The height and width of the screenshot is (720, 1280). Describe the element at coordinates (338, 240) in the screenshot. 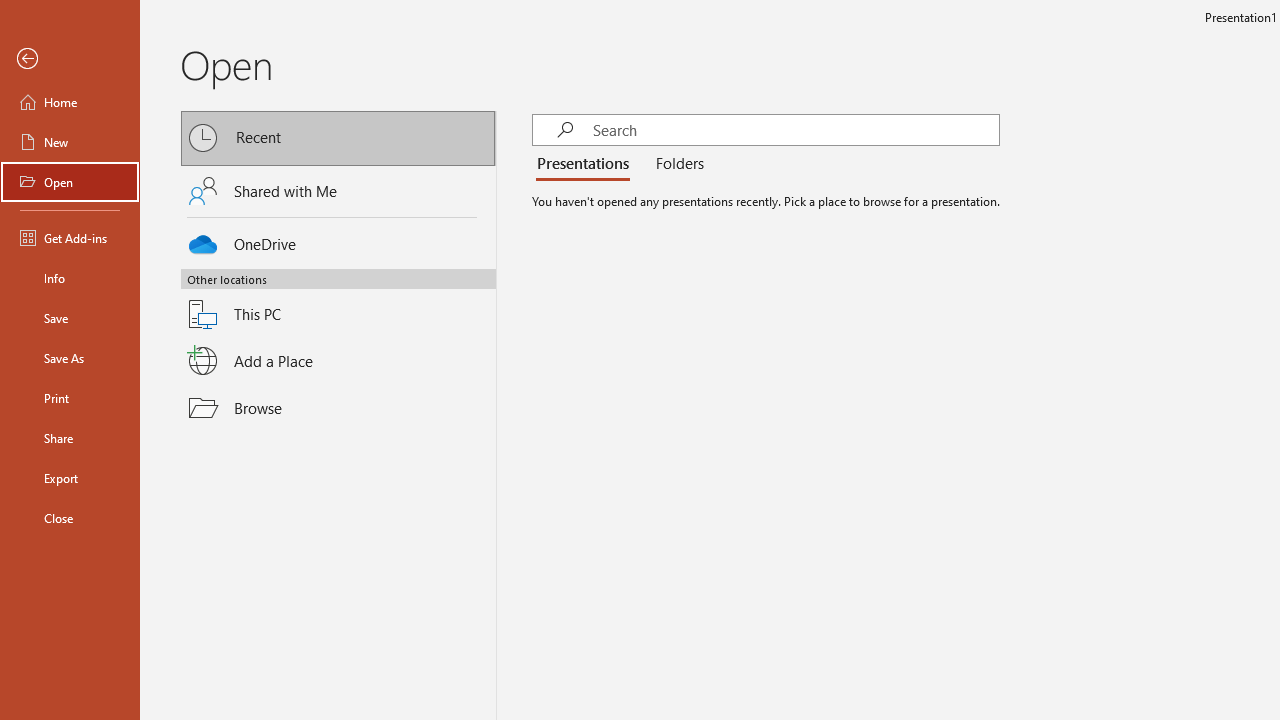

I see `OneDrive` at that location.